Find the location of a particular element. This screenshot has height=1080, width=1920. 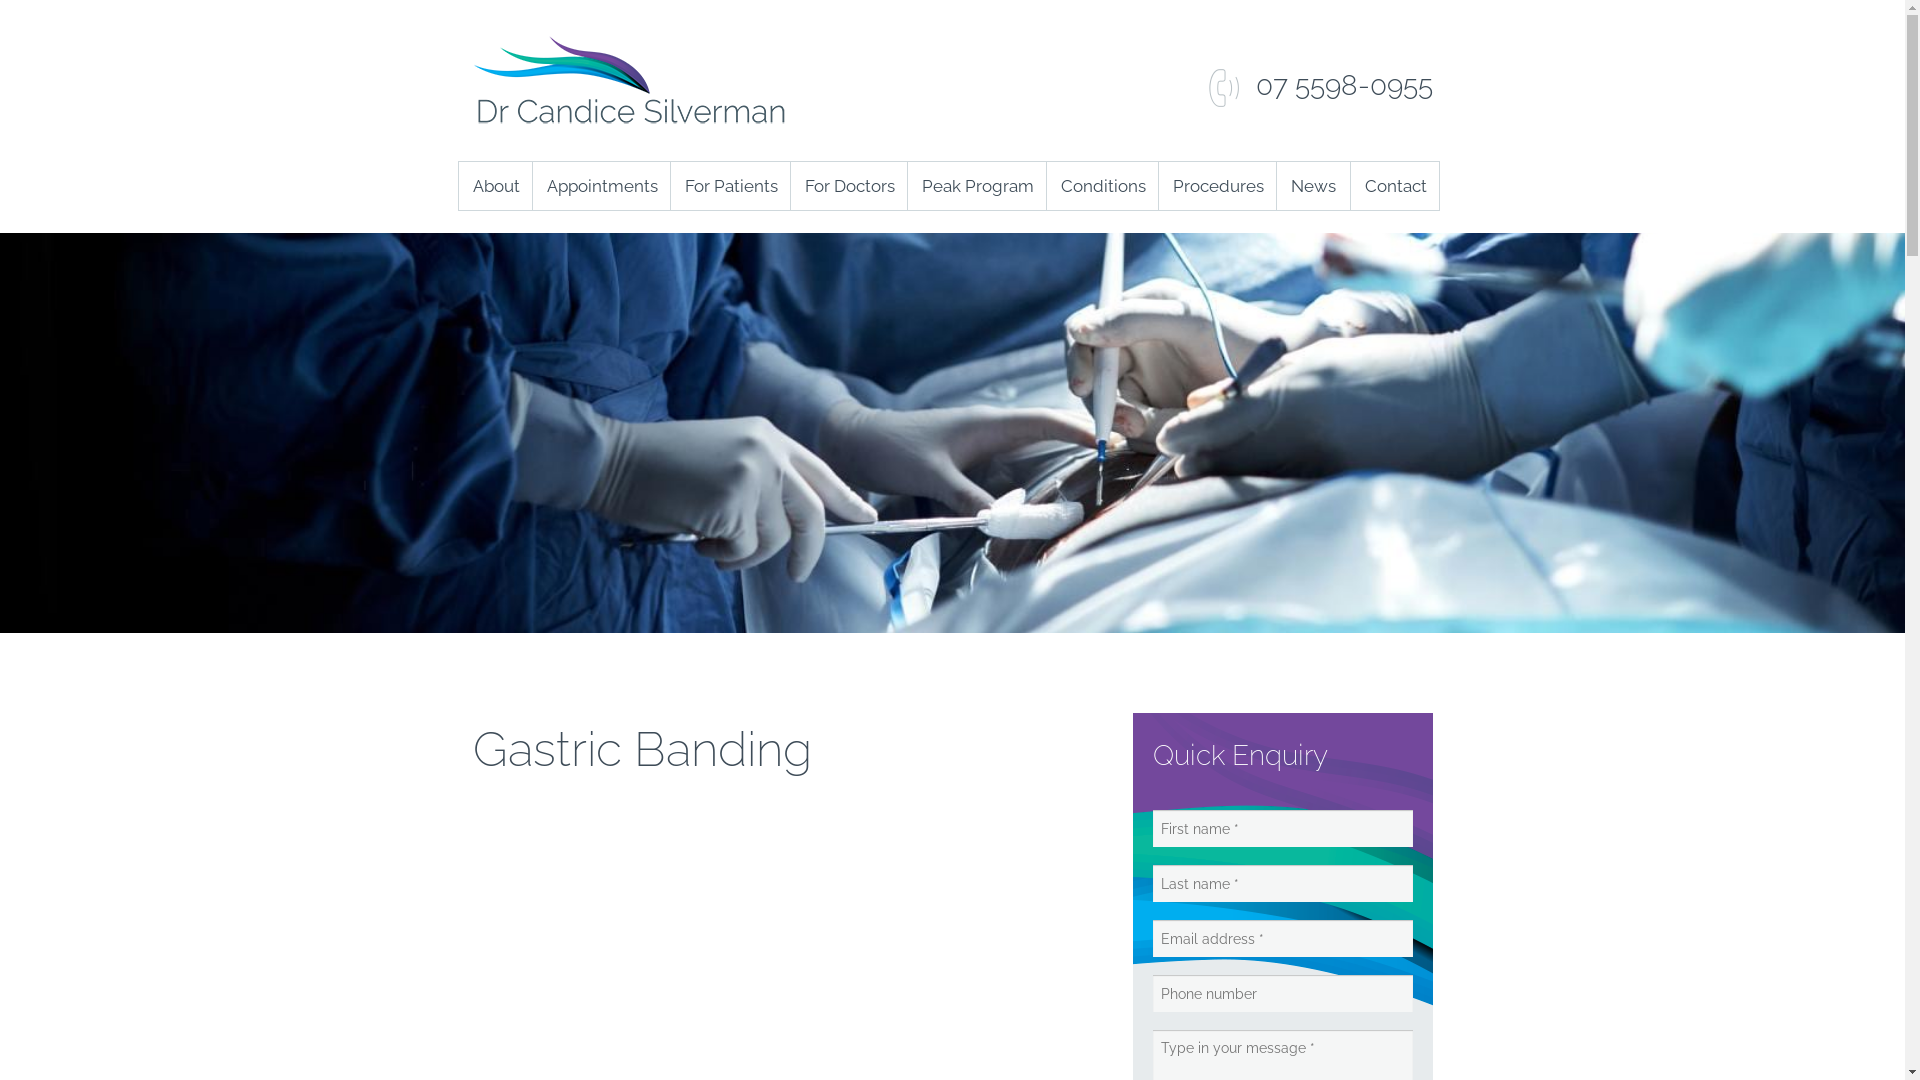

Your Visit is located at coordinates (660, 331).